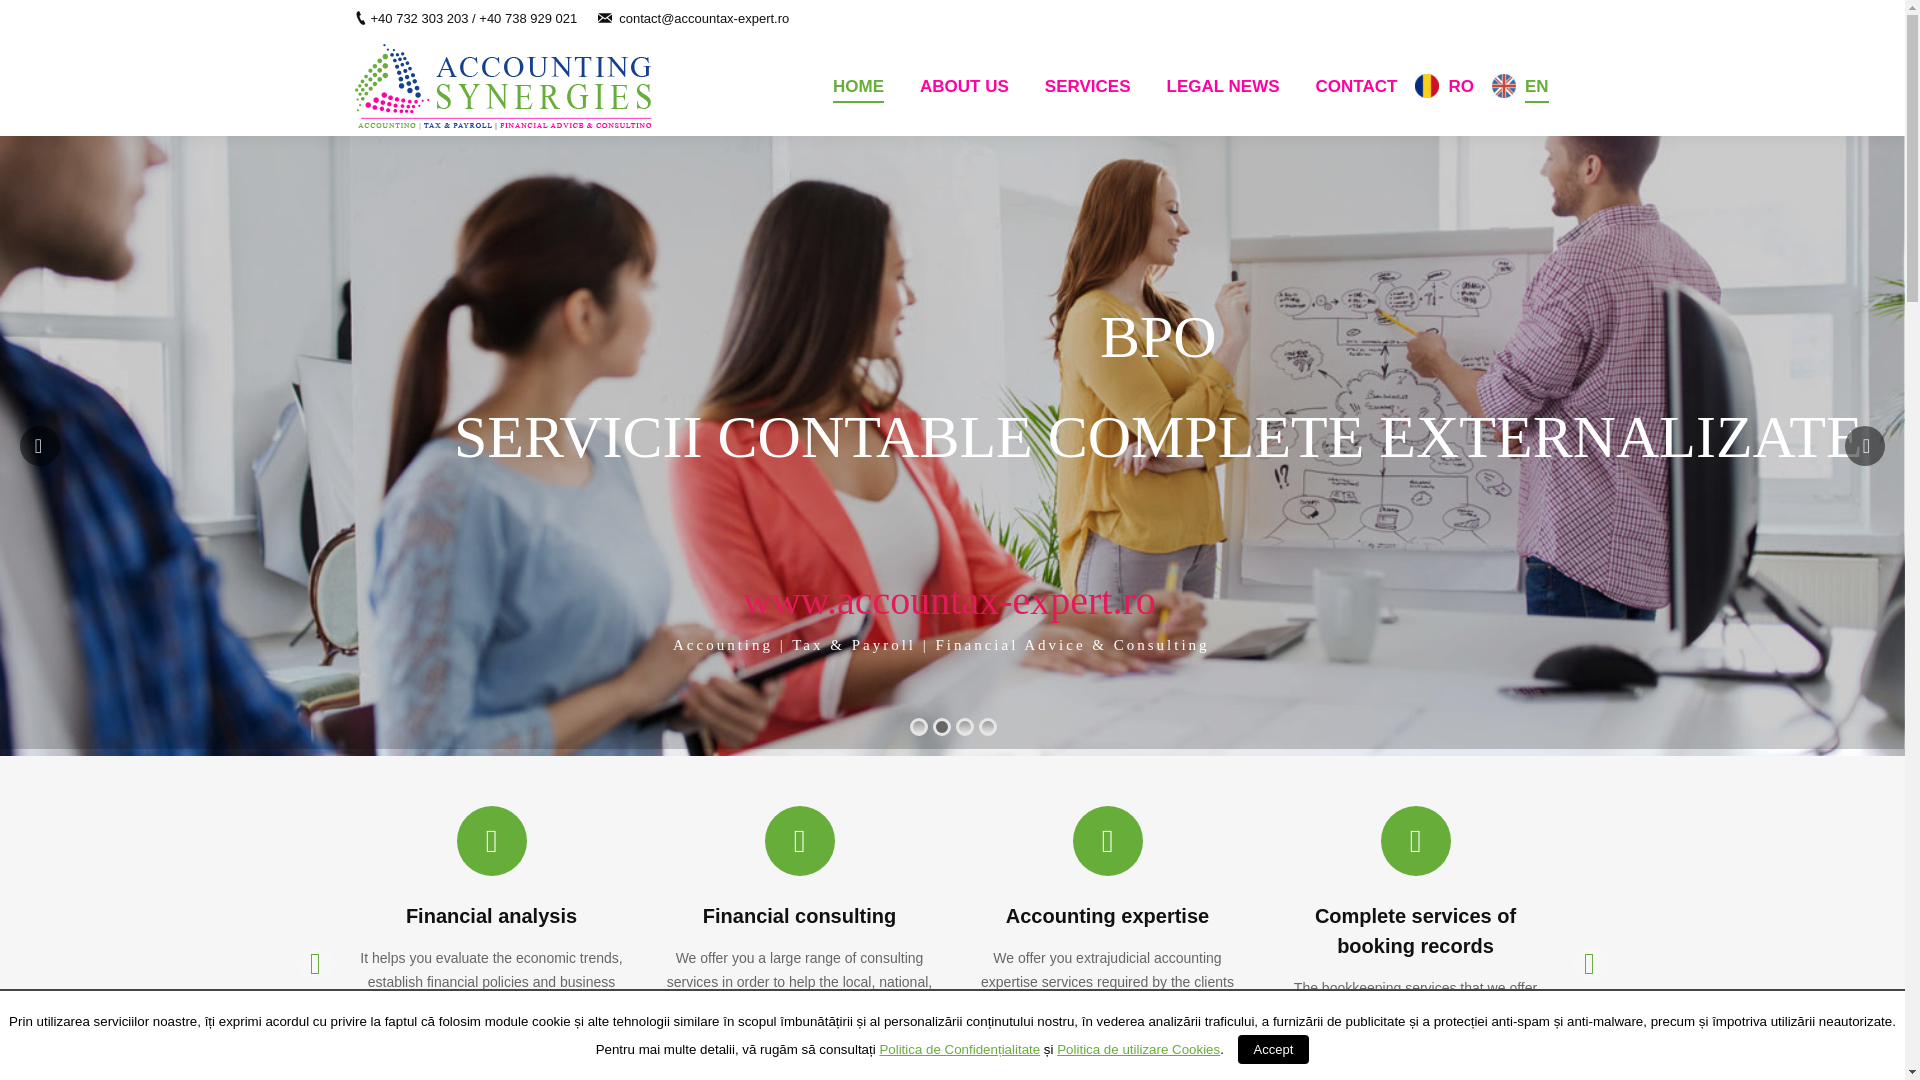 This screenshot has height=1080, width=1920. I want to click on CONTACT, so click(1356, 86).